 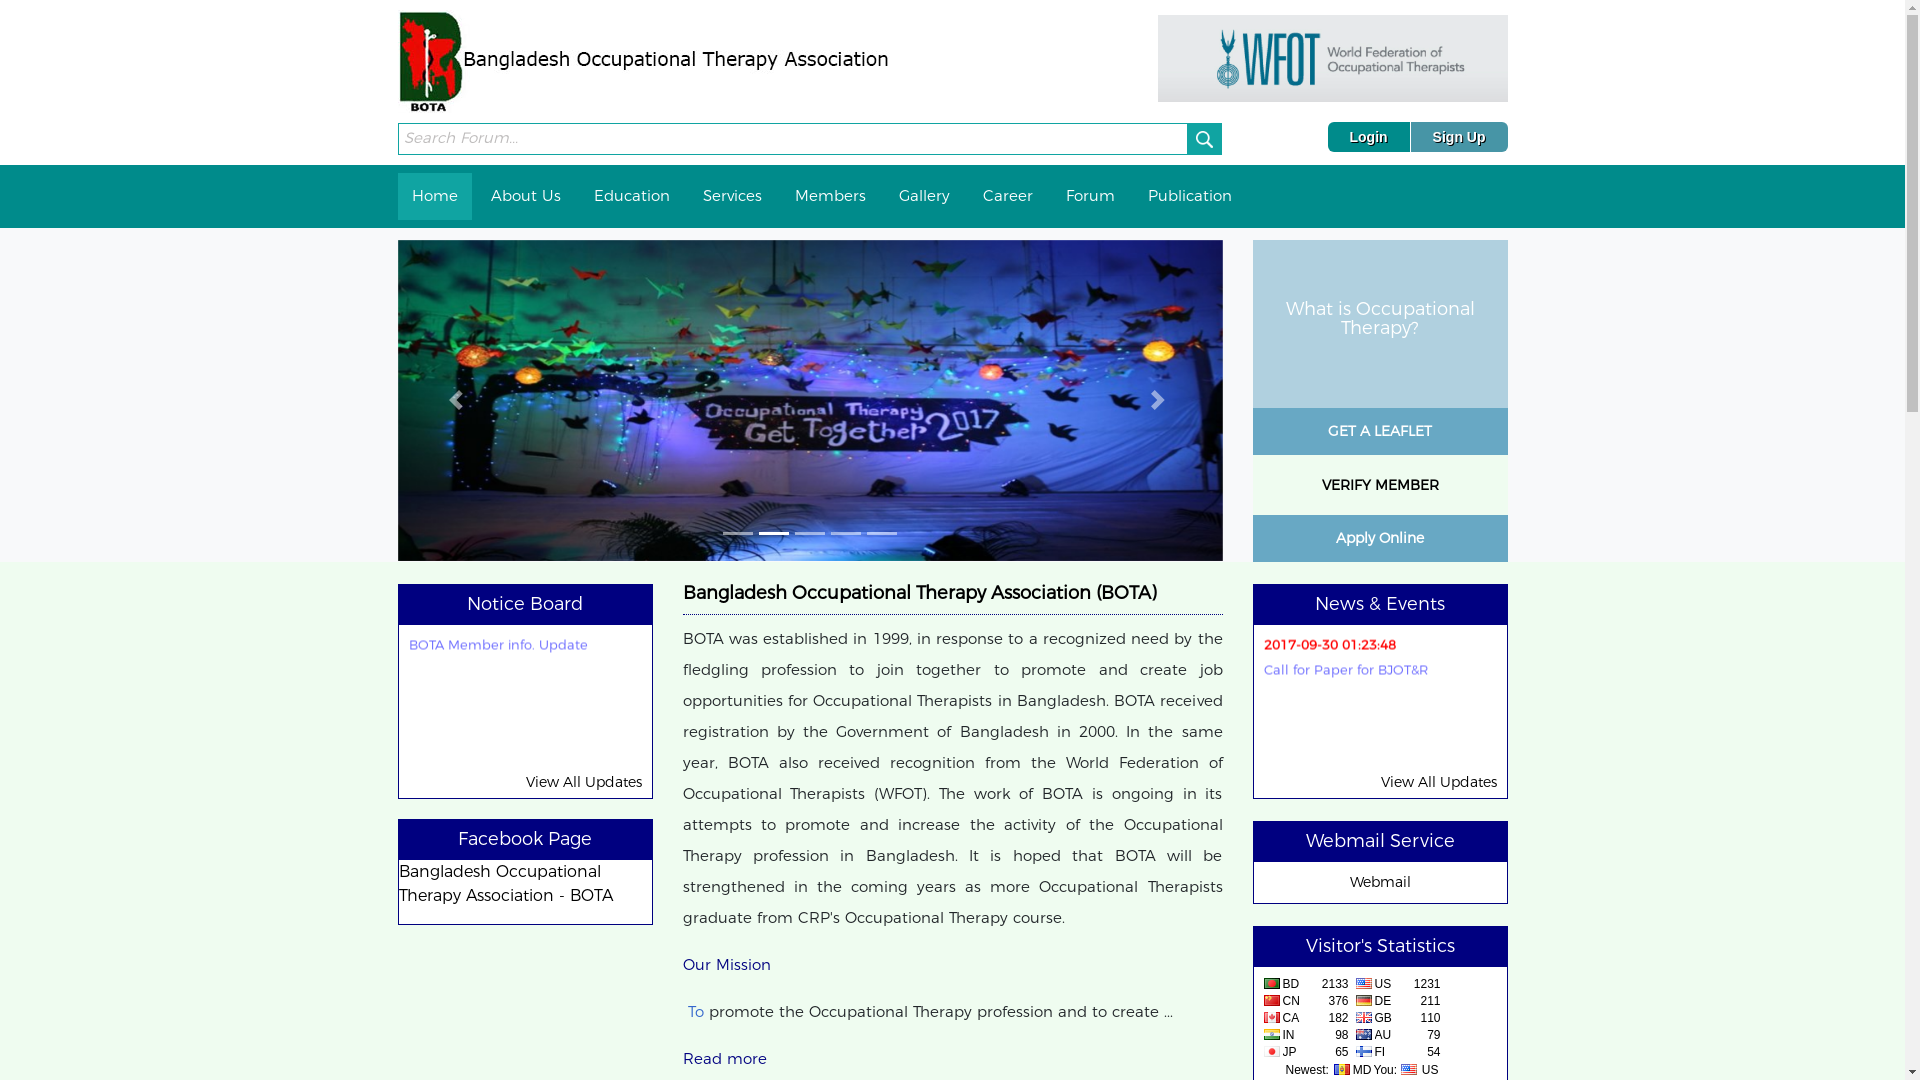 I want to click on Members, so click(x=830, y=196).